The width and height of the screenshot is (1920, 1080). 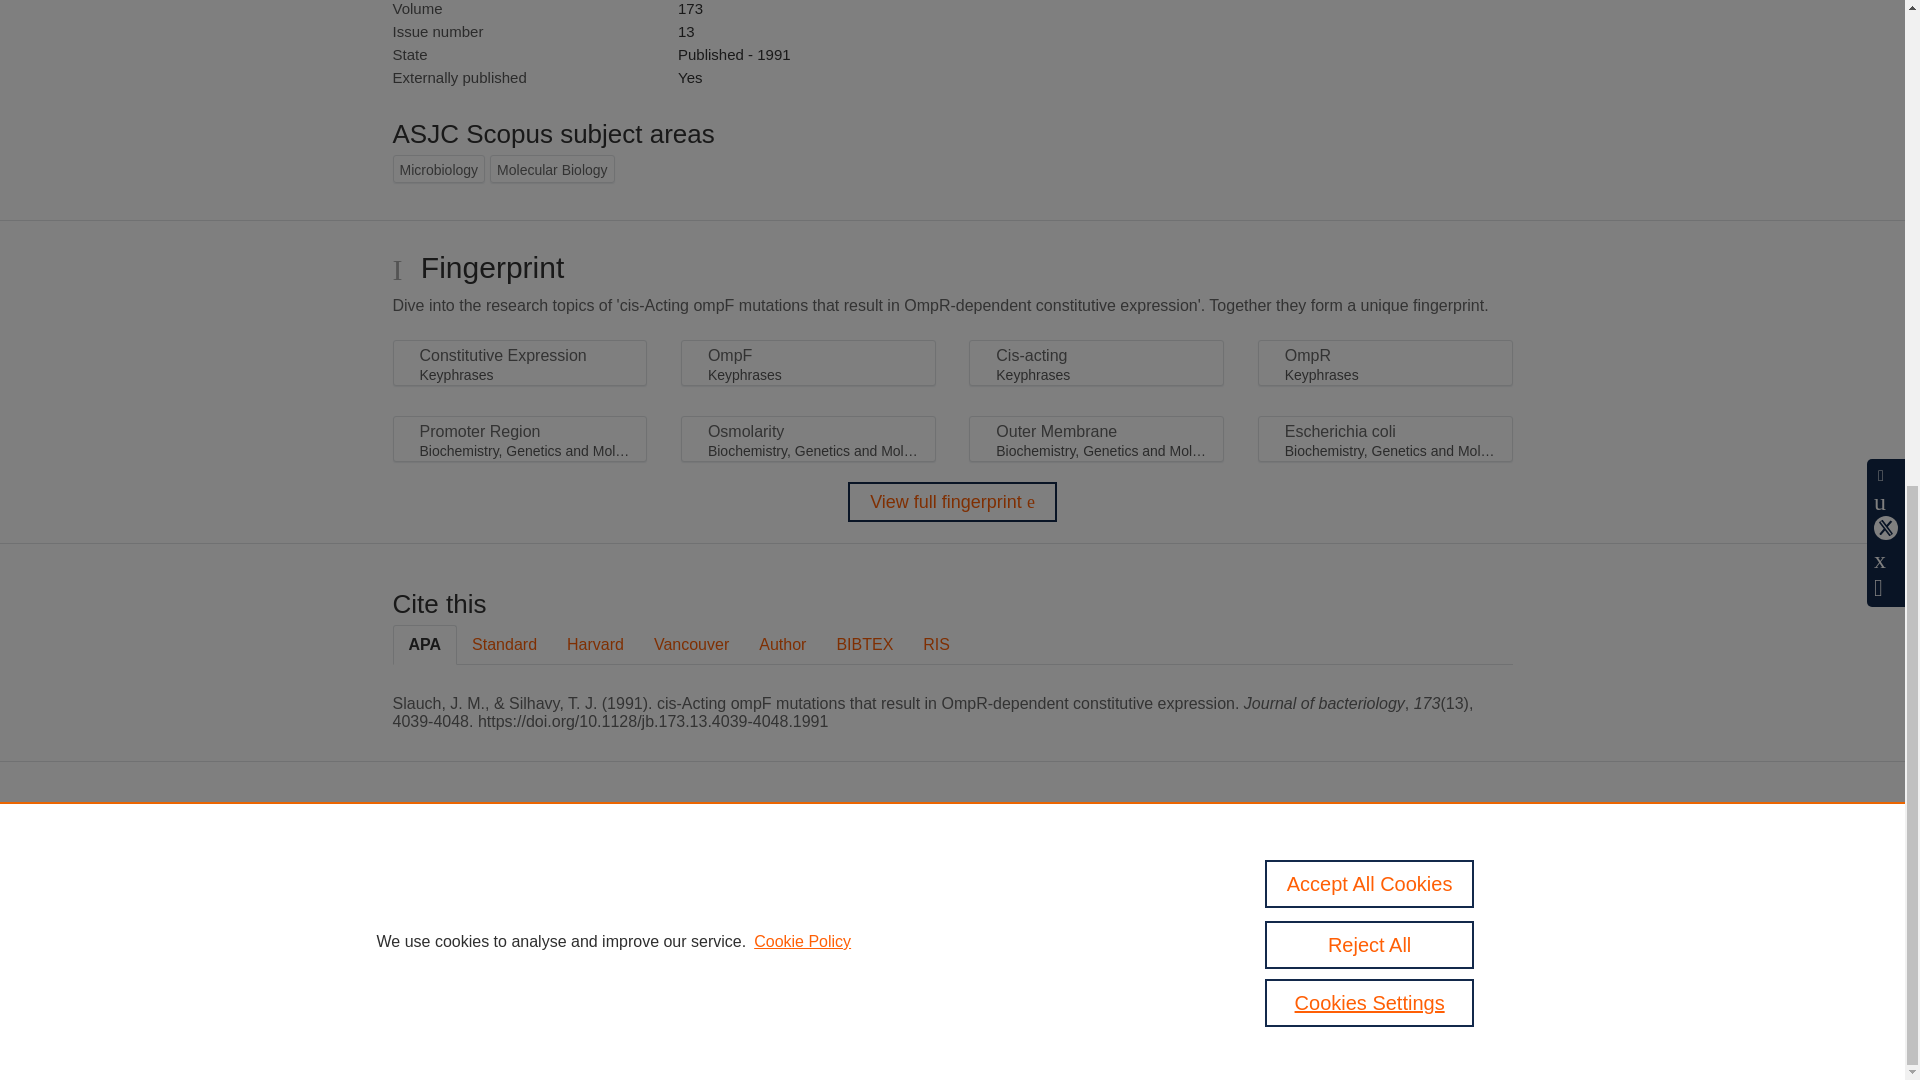 I want to click on View full fingerprint, so click(x=952, y=501).